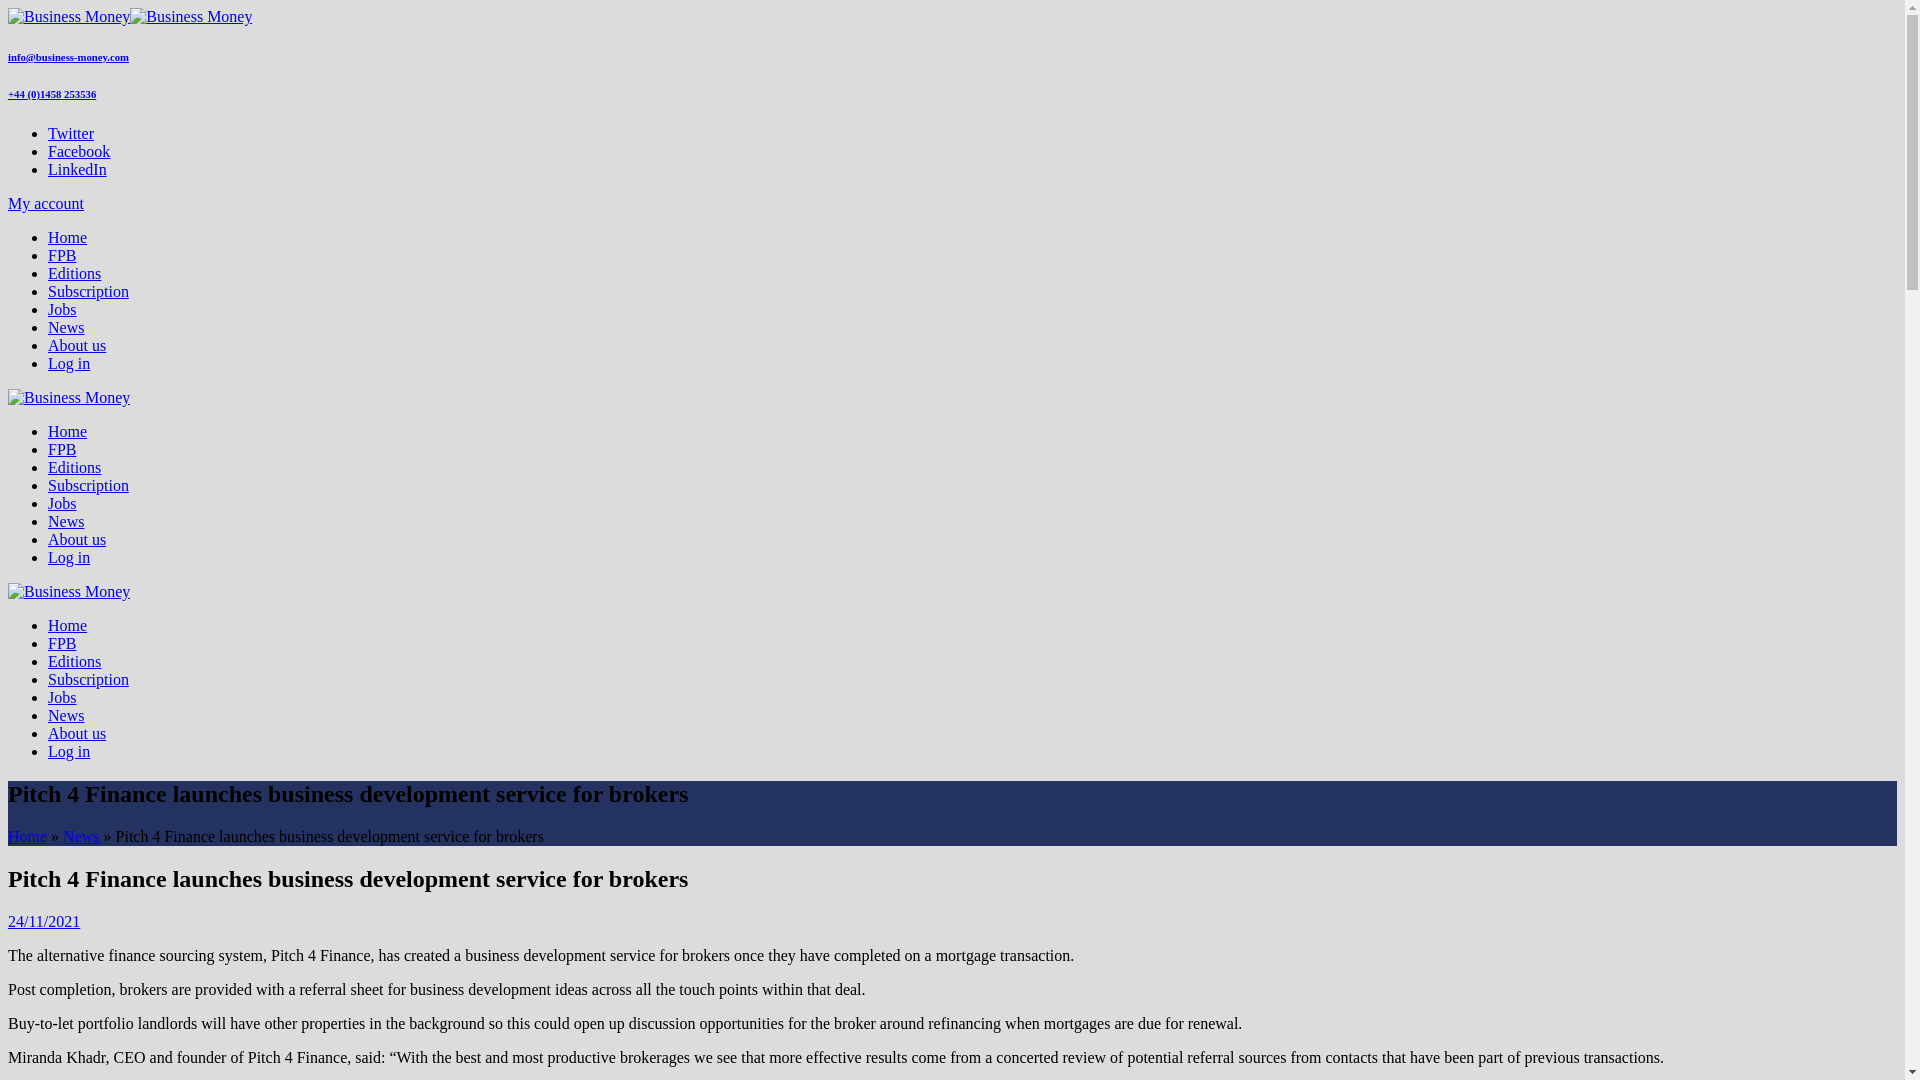 This screenshot has width=1920, height=1080. Describe the element at coordinates (46, 203) in the screenshot. I see `My account` at that location.